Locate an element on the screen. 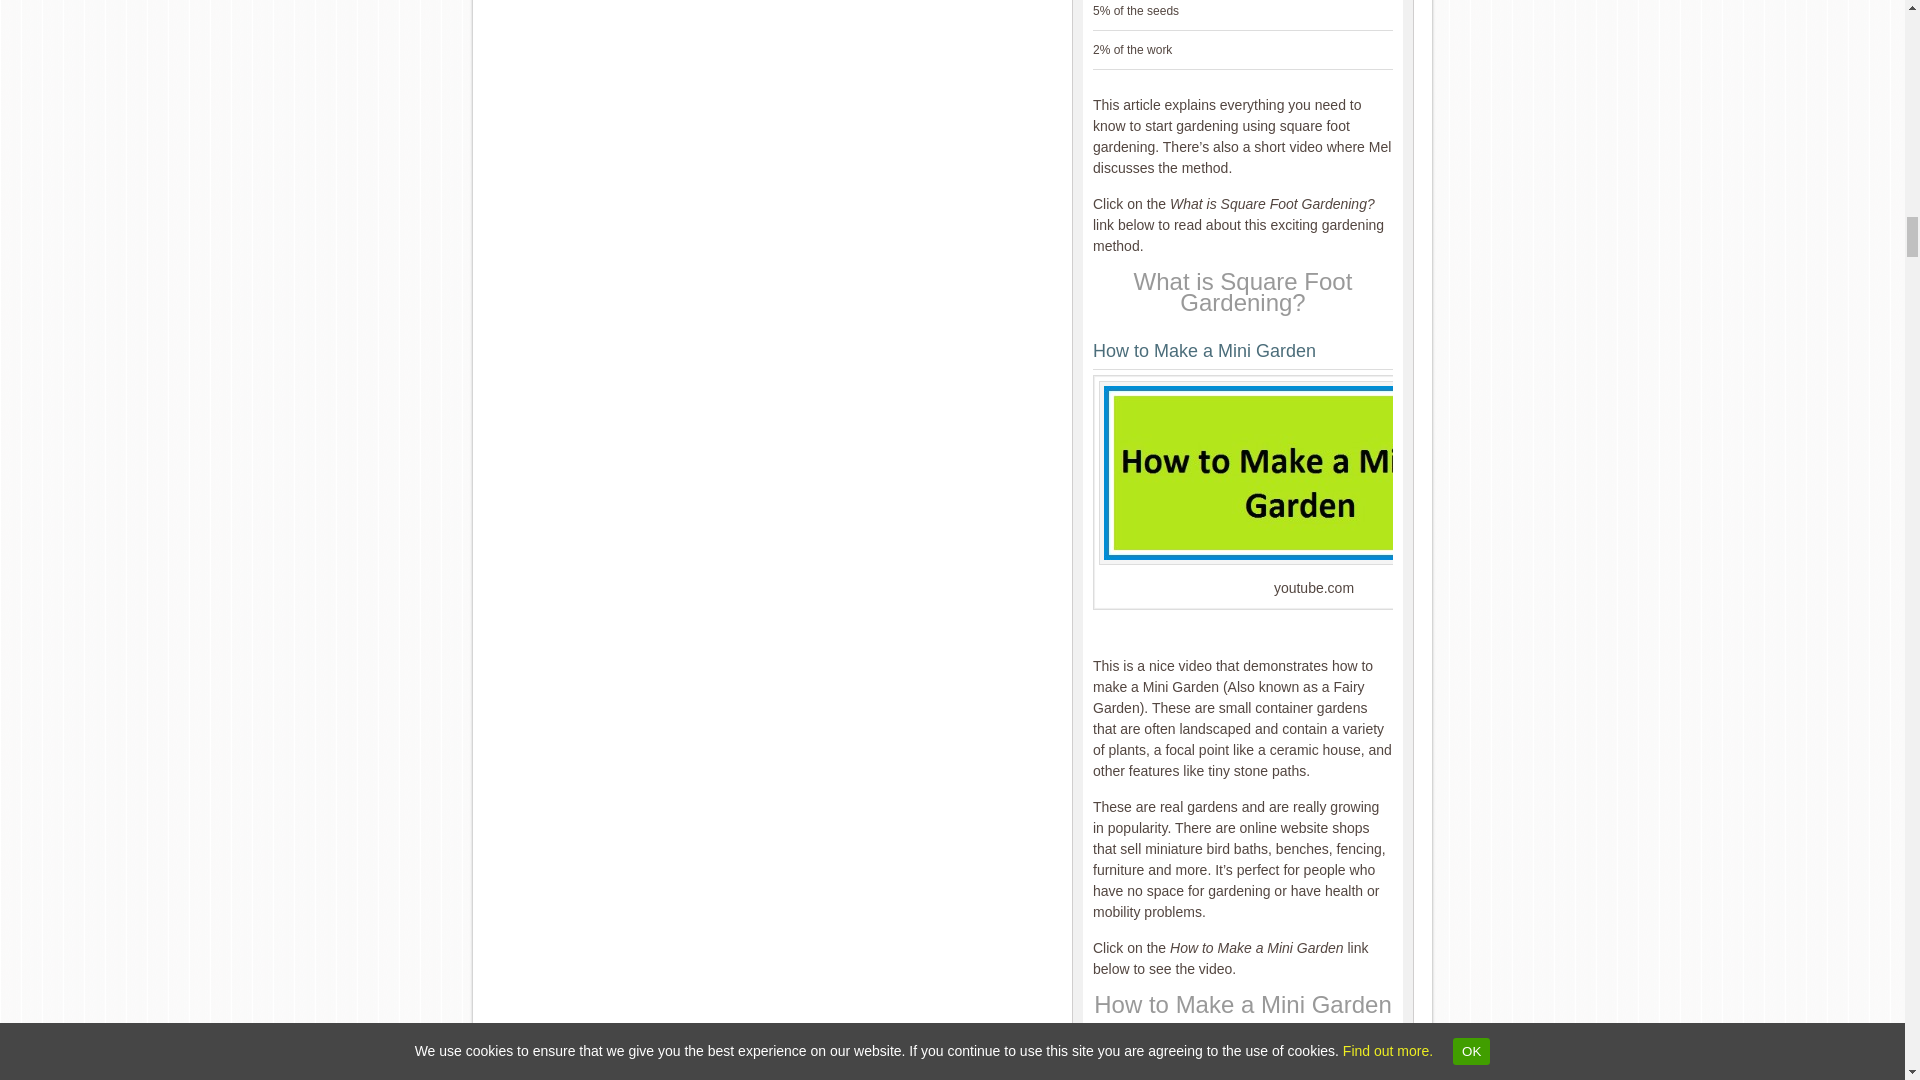 Image resolution: width=1920 pixels, height=1080 pixels. How to Make a Mini Garden is located at coordinates (1242, 1004).